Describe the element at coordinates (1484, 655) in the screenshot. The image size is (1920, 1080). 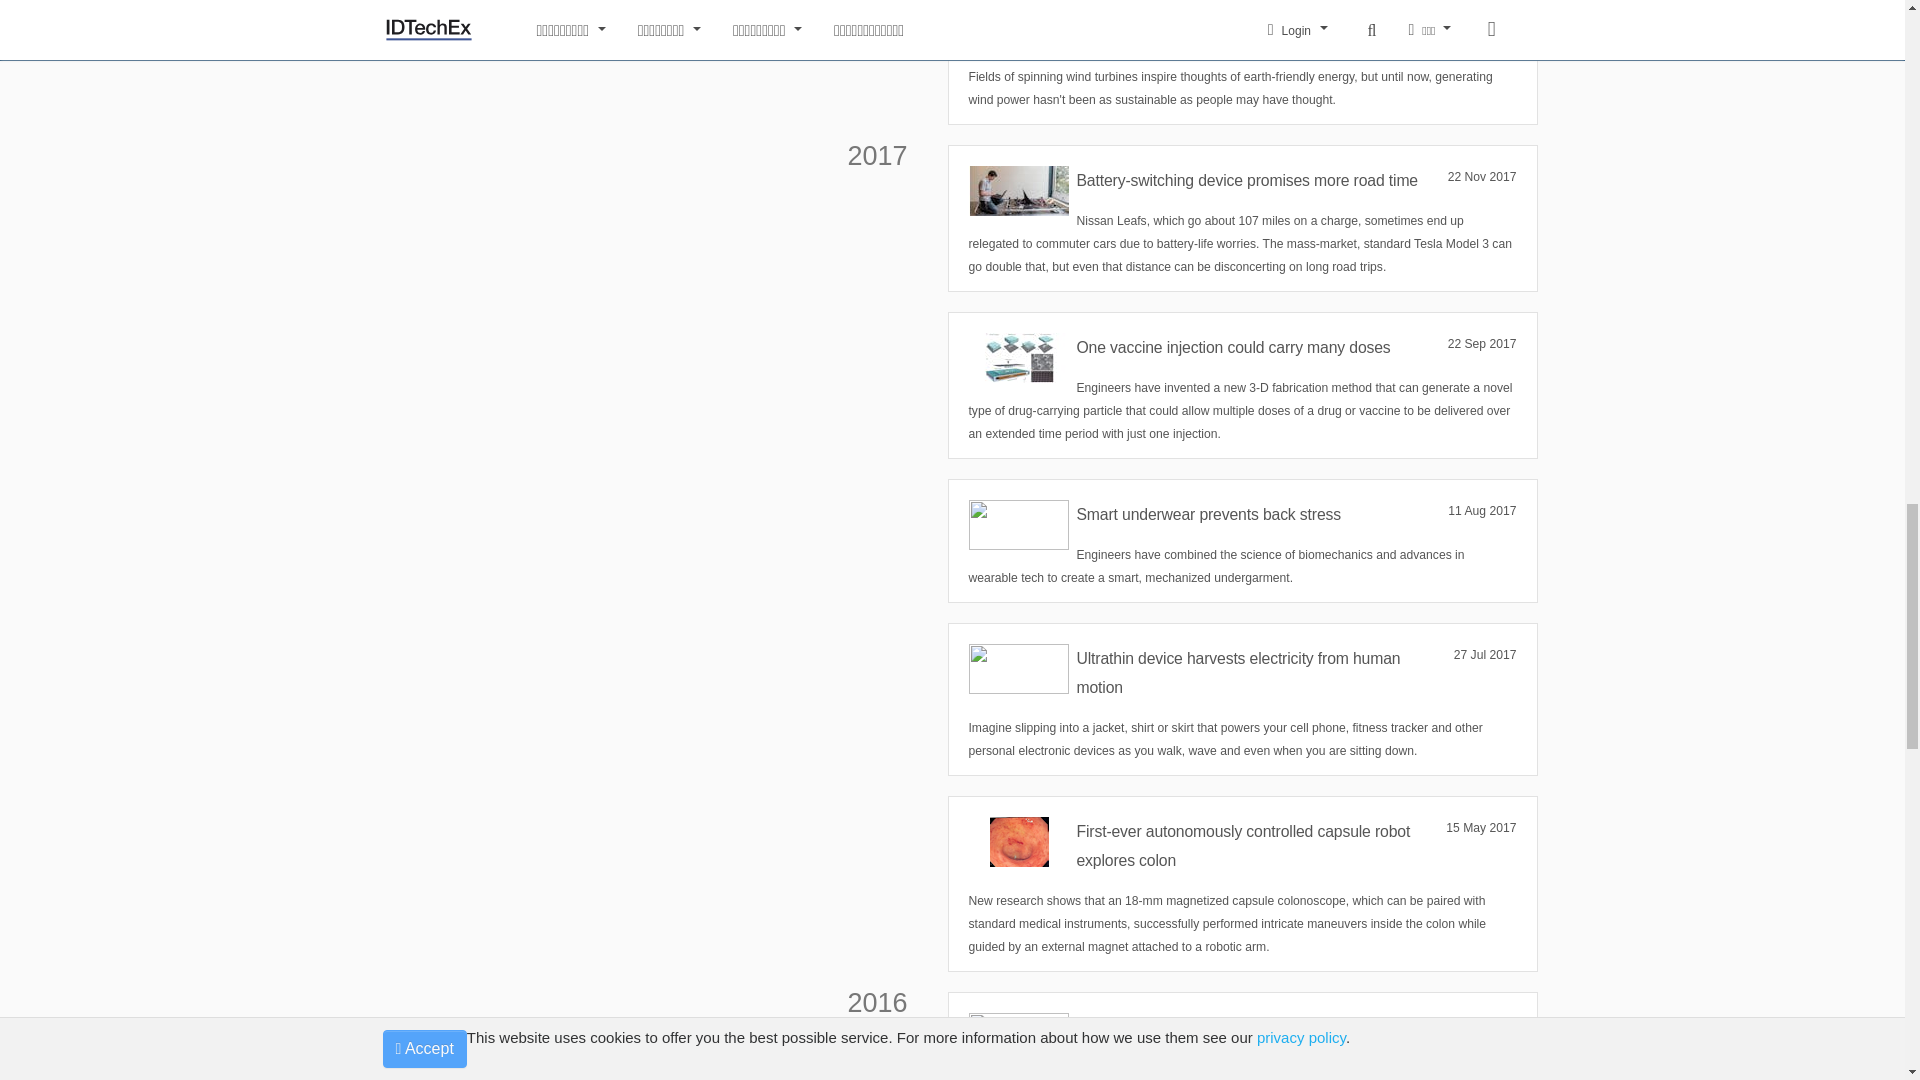
I see `27 Jul 2017` at that location.